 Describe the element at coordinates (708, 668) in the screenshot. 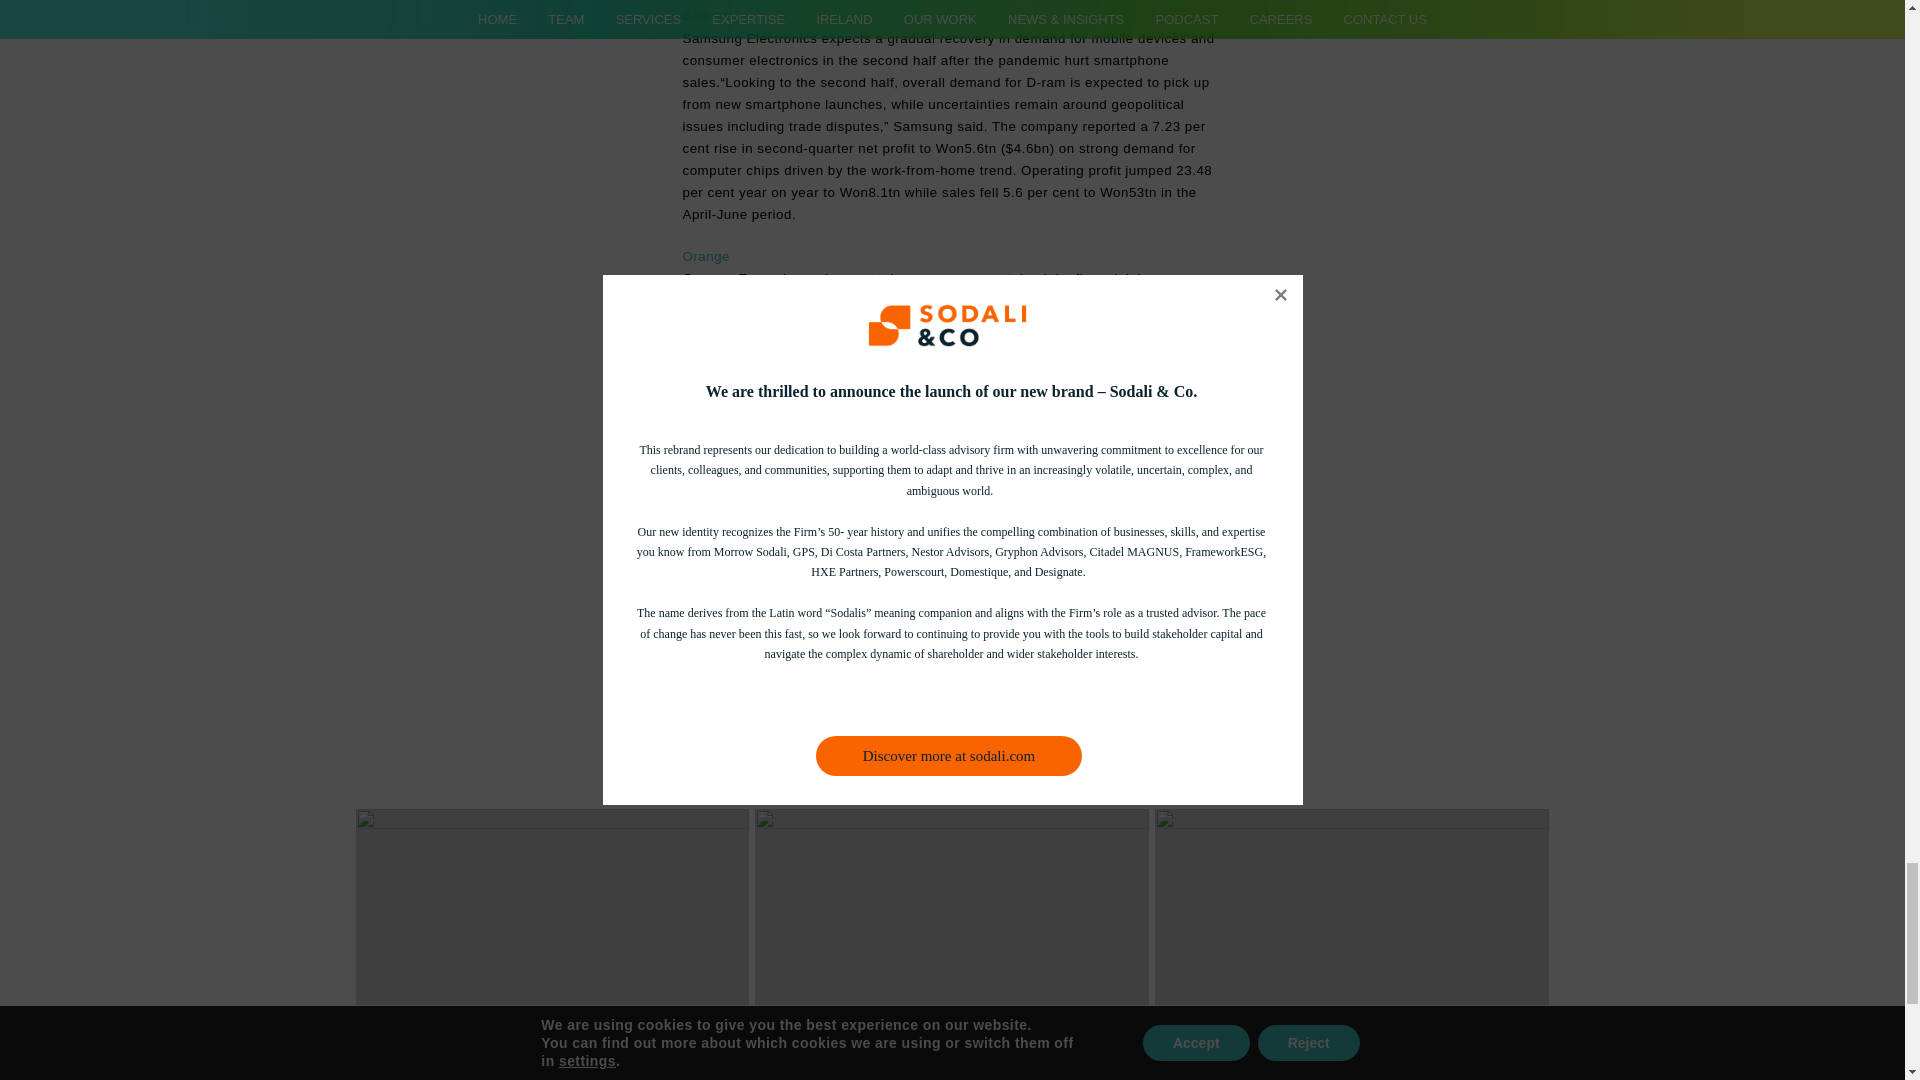

I see `Reuters` at that location.